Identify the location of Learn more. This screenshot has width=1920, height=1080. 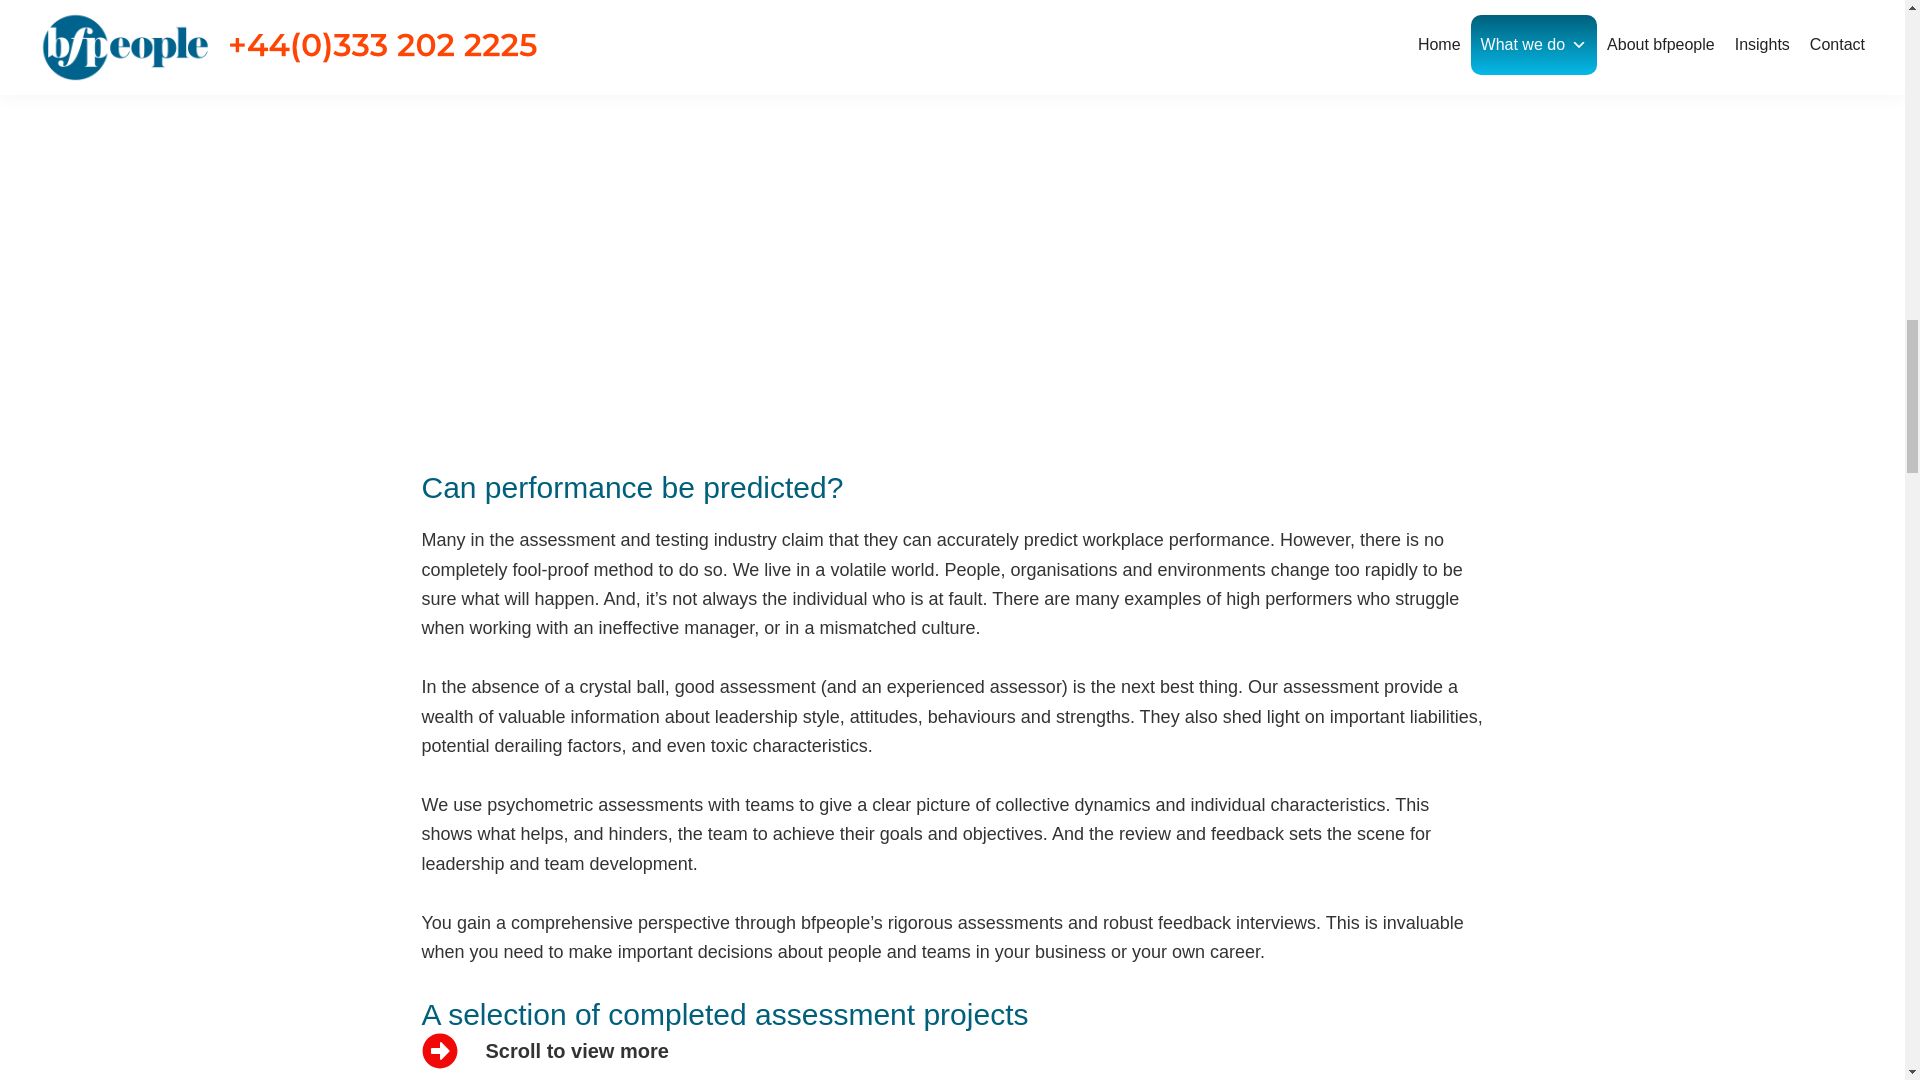
(952, 326).